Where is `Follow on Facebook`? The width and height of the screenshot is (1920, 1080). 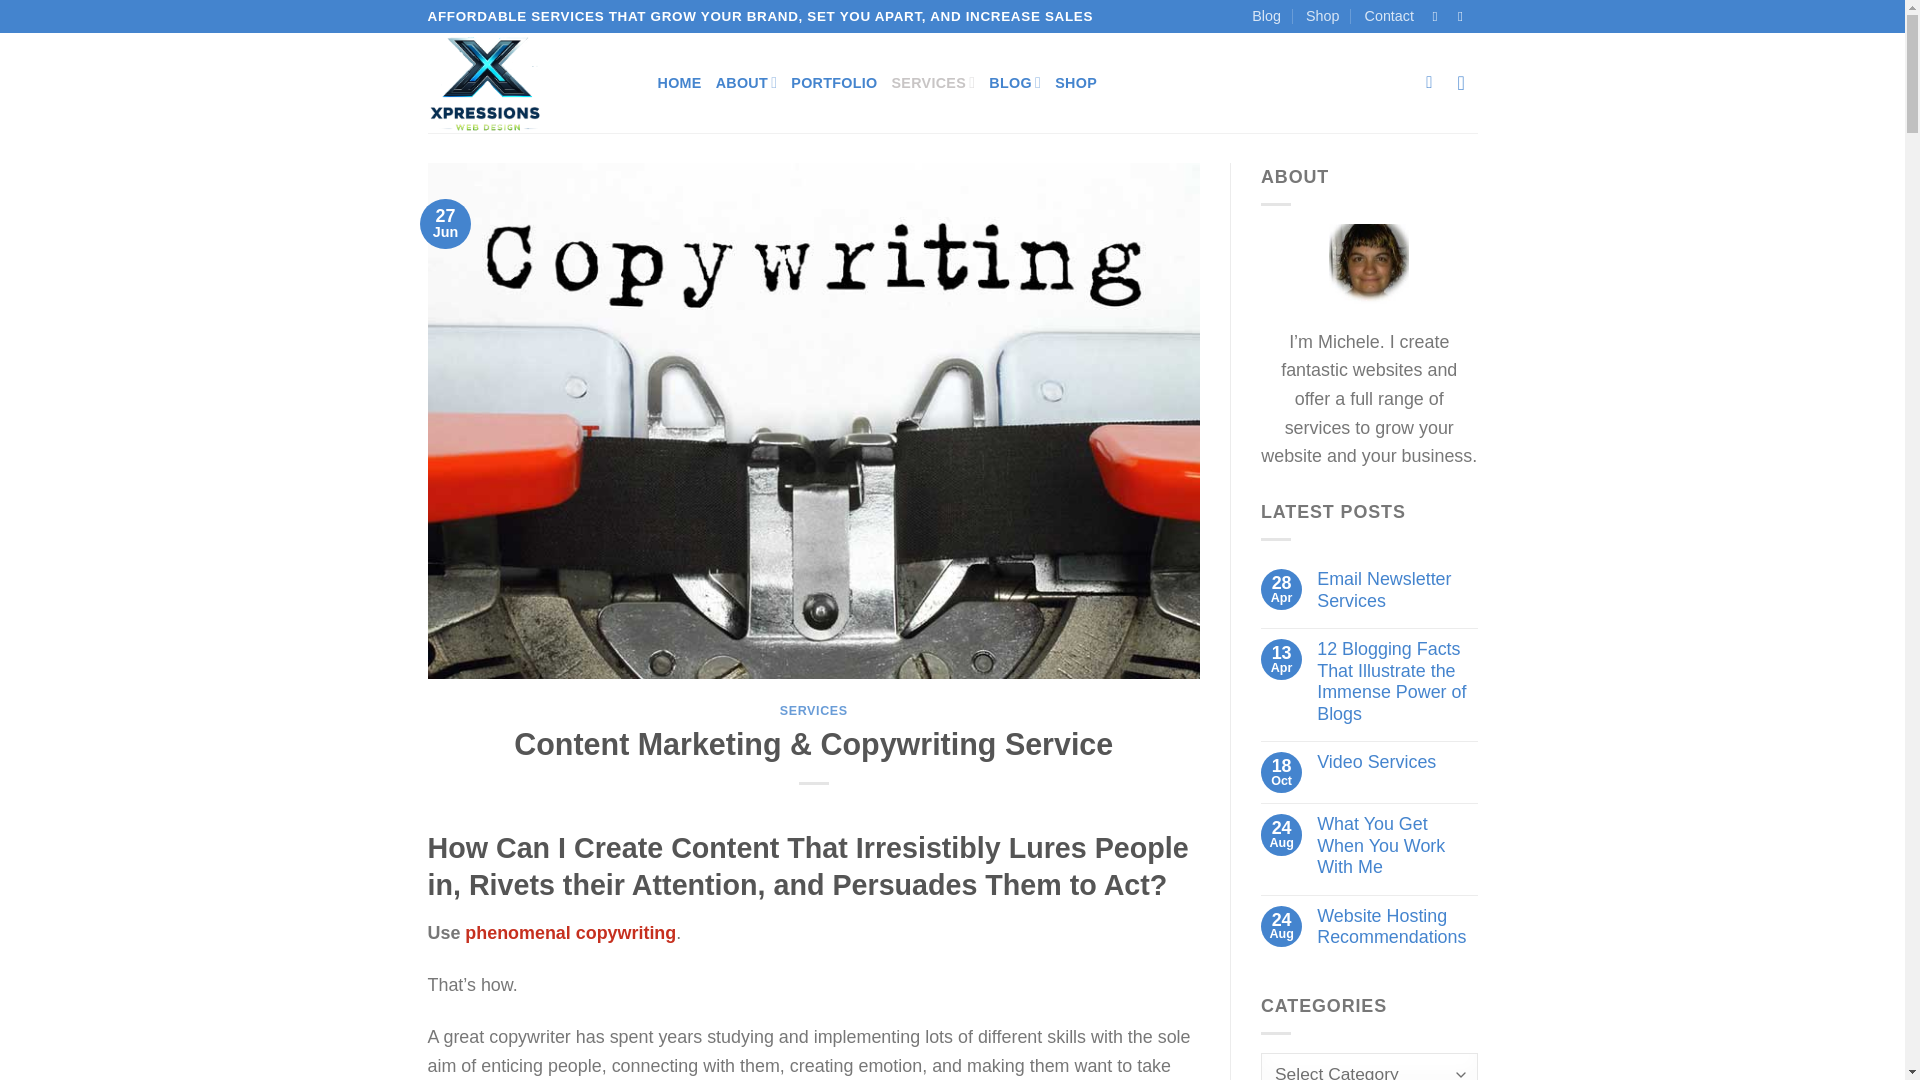
Follow on Facebook is located at coordinates (1438, 16).